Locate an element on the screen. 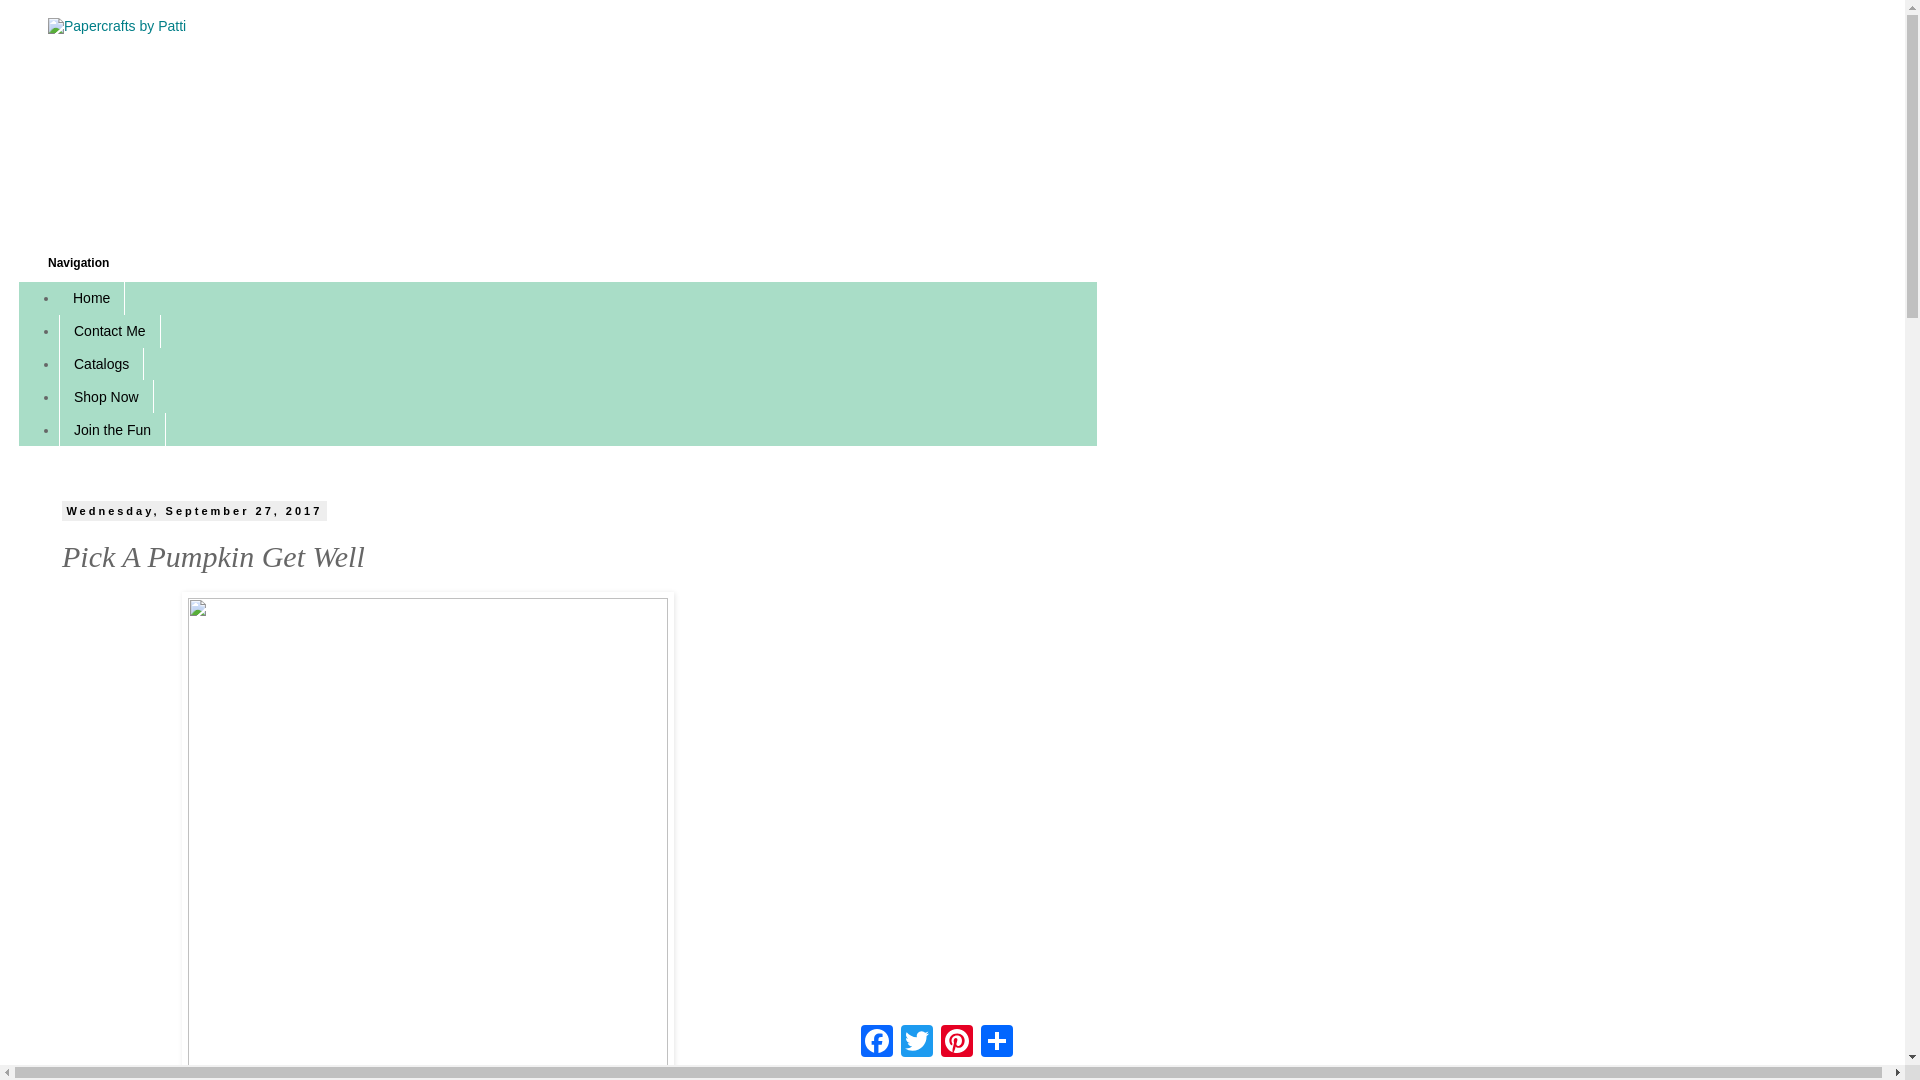 This screenshot has width=1920, height=1080. Catalogs is located at coordinates (102, 364).